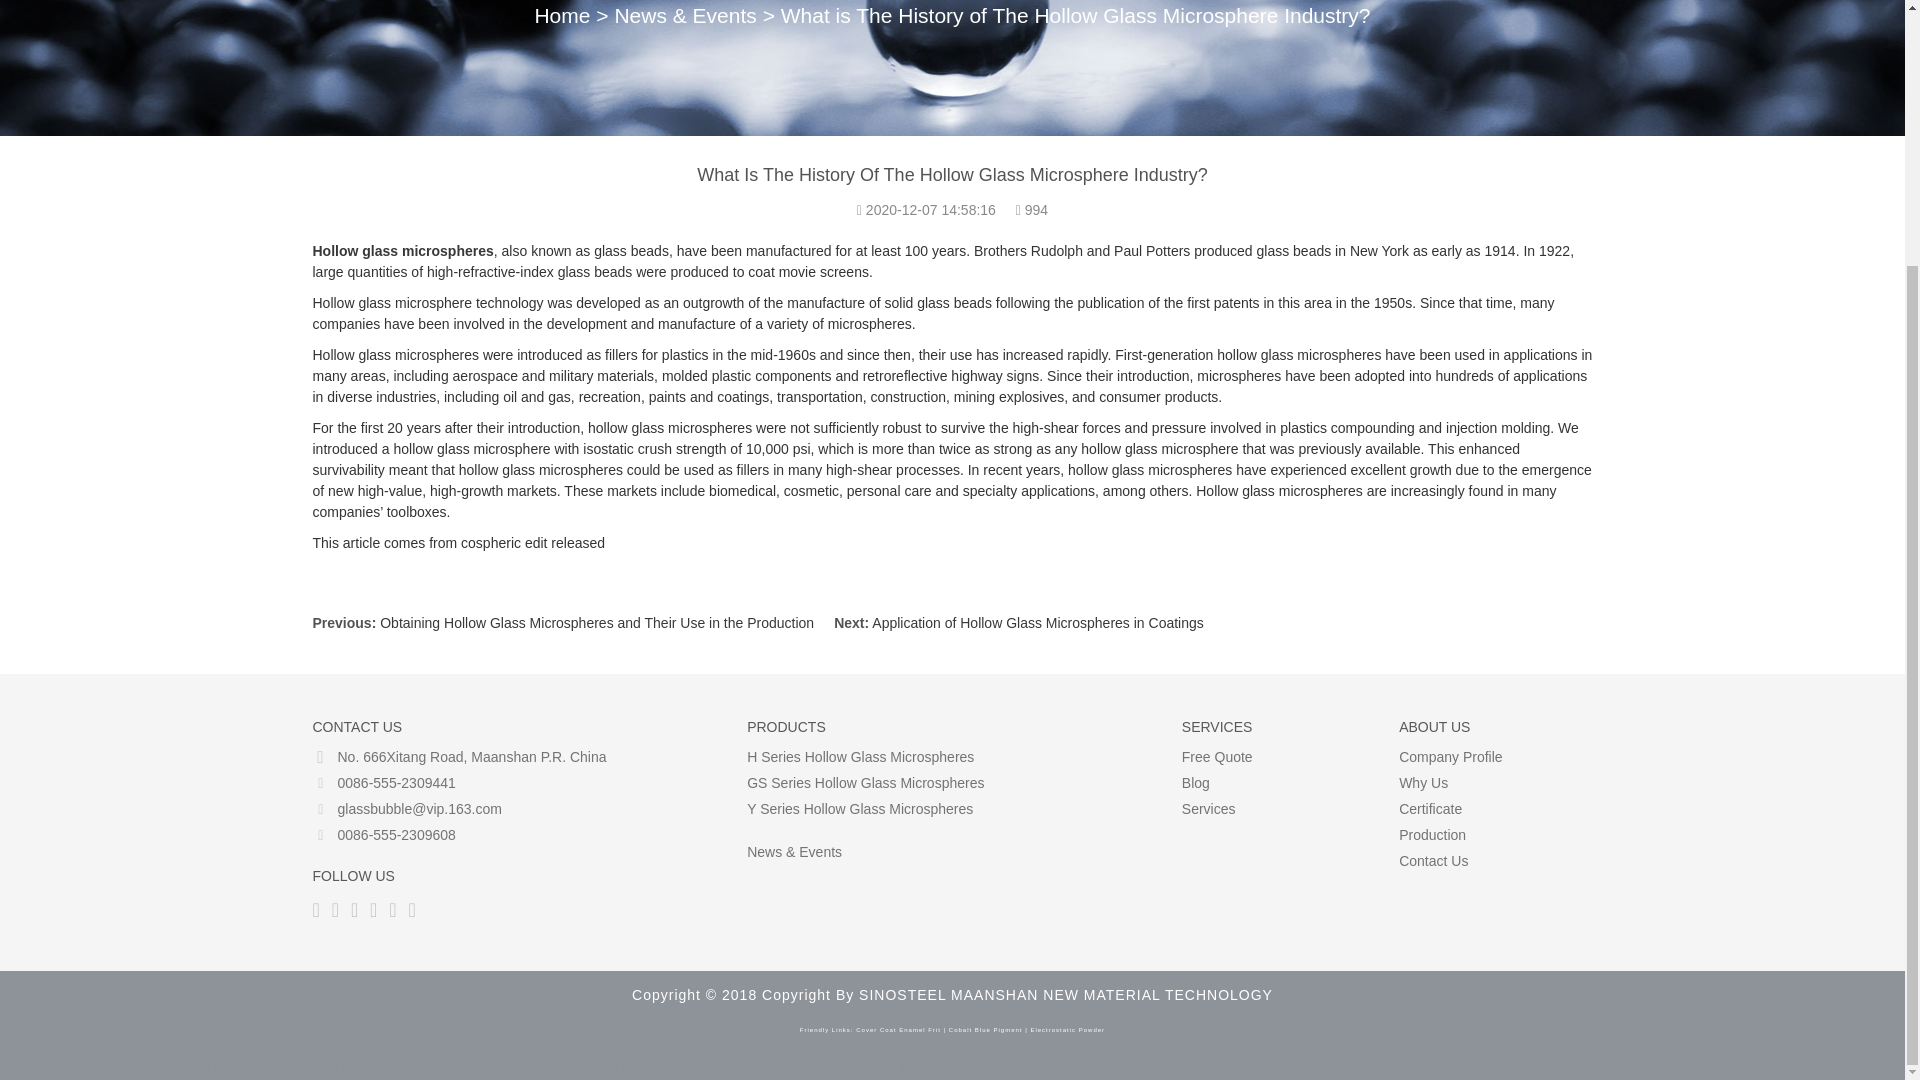 The height and width of the screenshot is (1080, 1920). What do you see at coordinates (1209, 808) in the screenshot?
I see `Services` at bounding box center [1209, 808].